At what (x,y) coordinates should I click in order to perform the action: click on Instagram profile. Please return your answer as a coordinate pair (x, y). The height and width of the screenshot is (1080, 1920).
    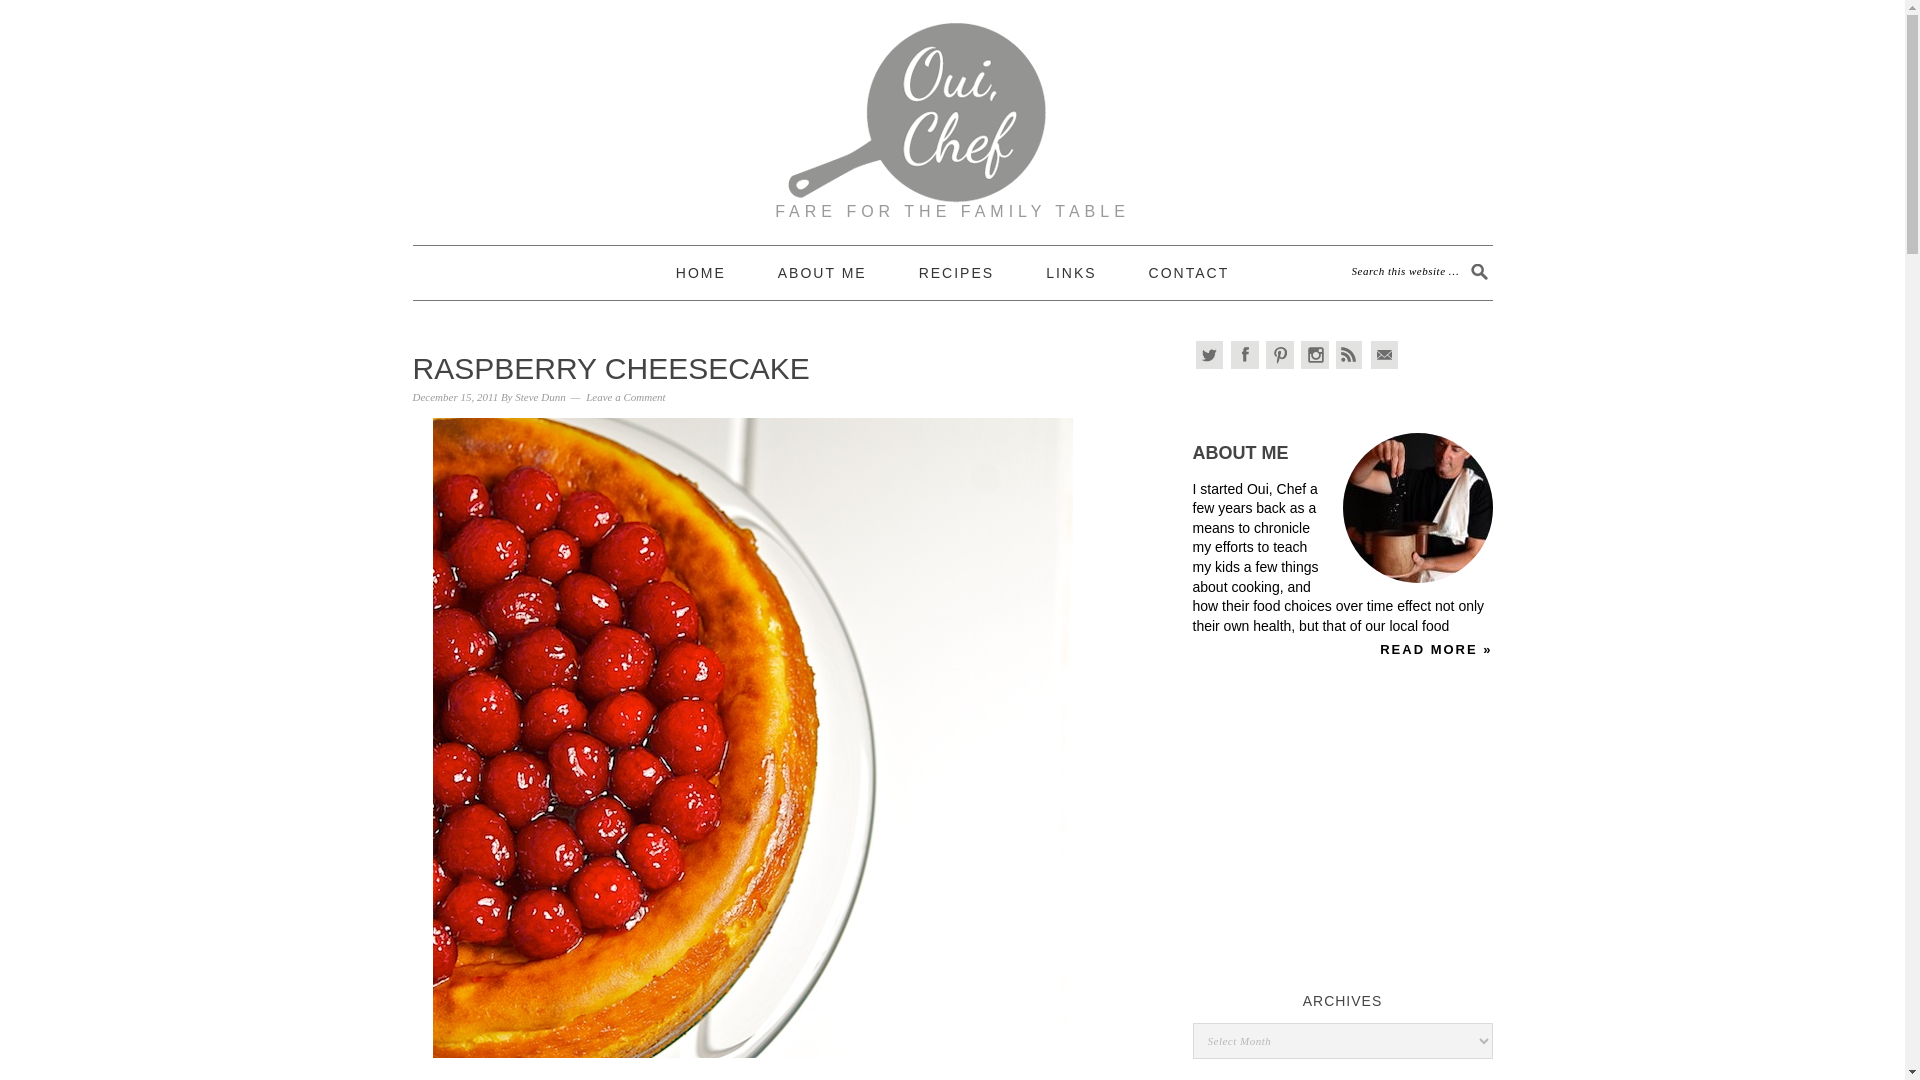
    Looking at the image, I should click on (1314, 355).